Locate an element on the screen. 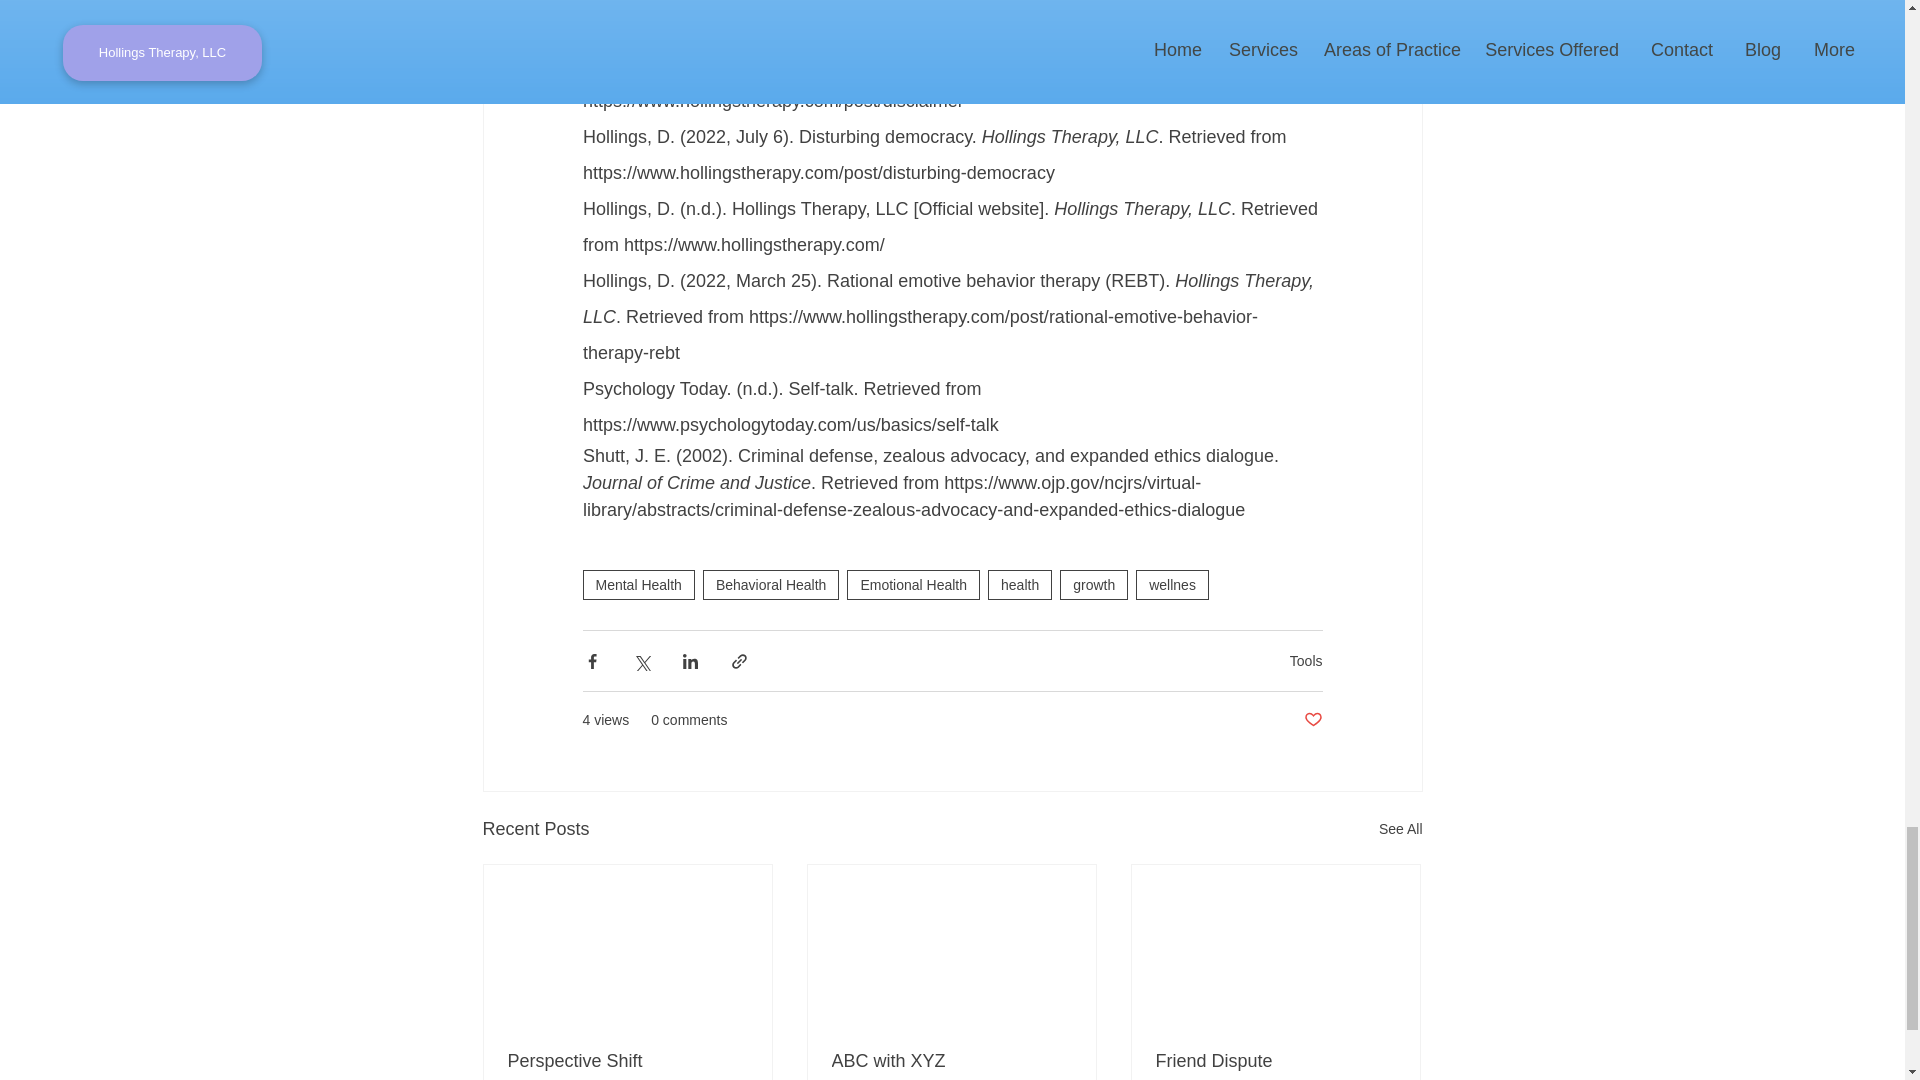 The image size is (1920, 1080). wellnes is located at coordinates (1172, 585).